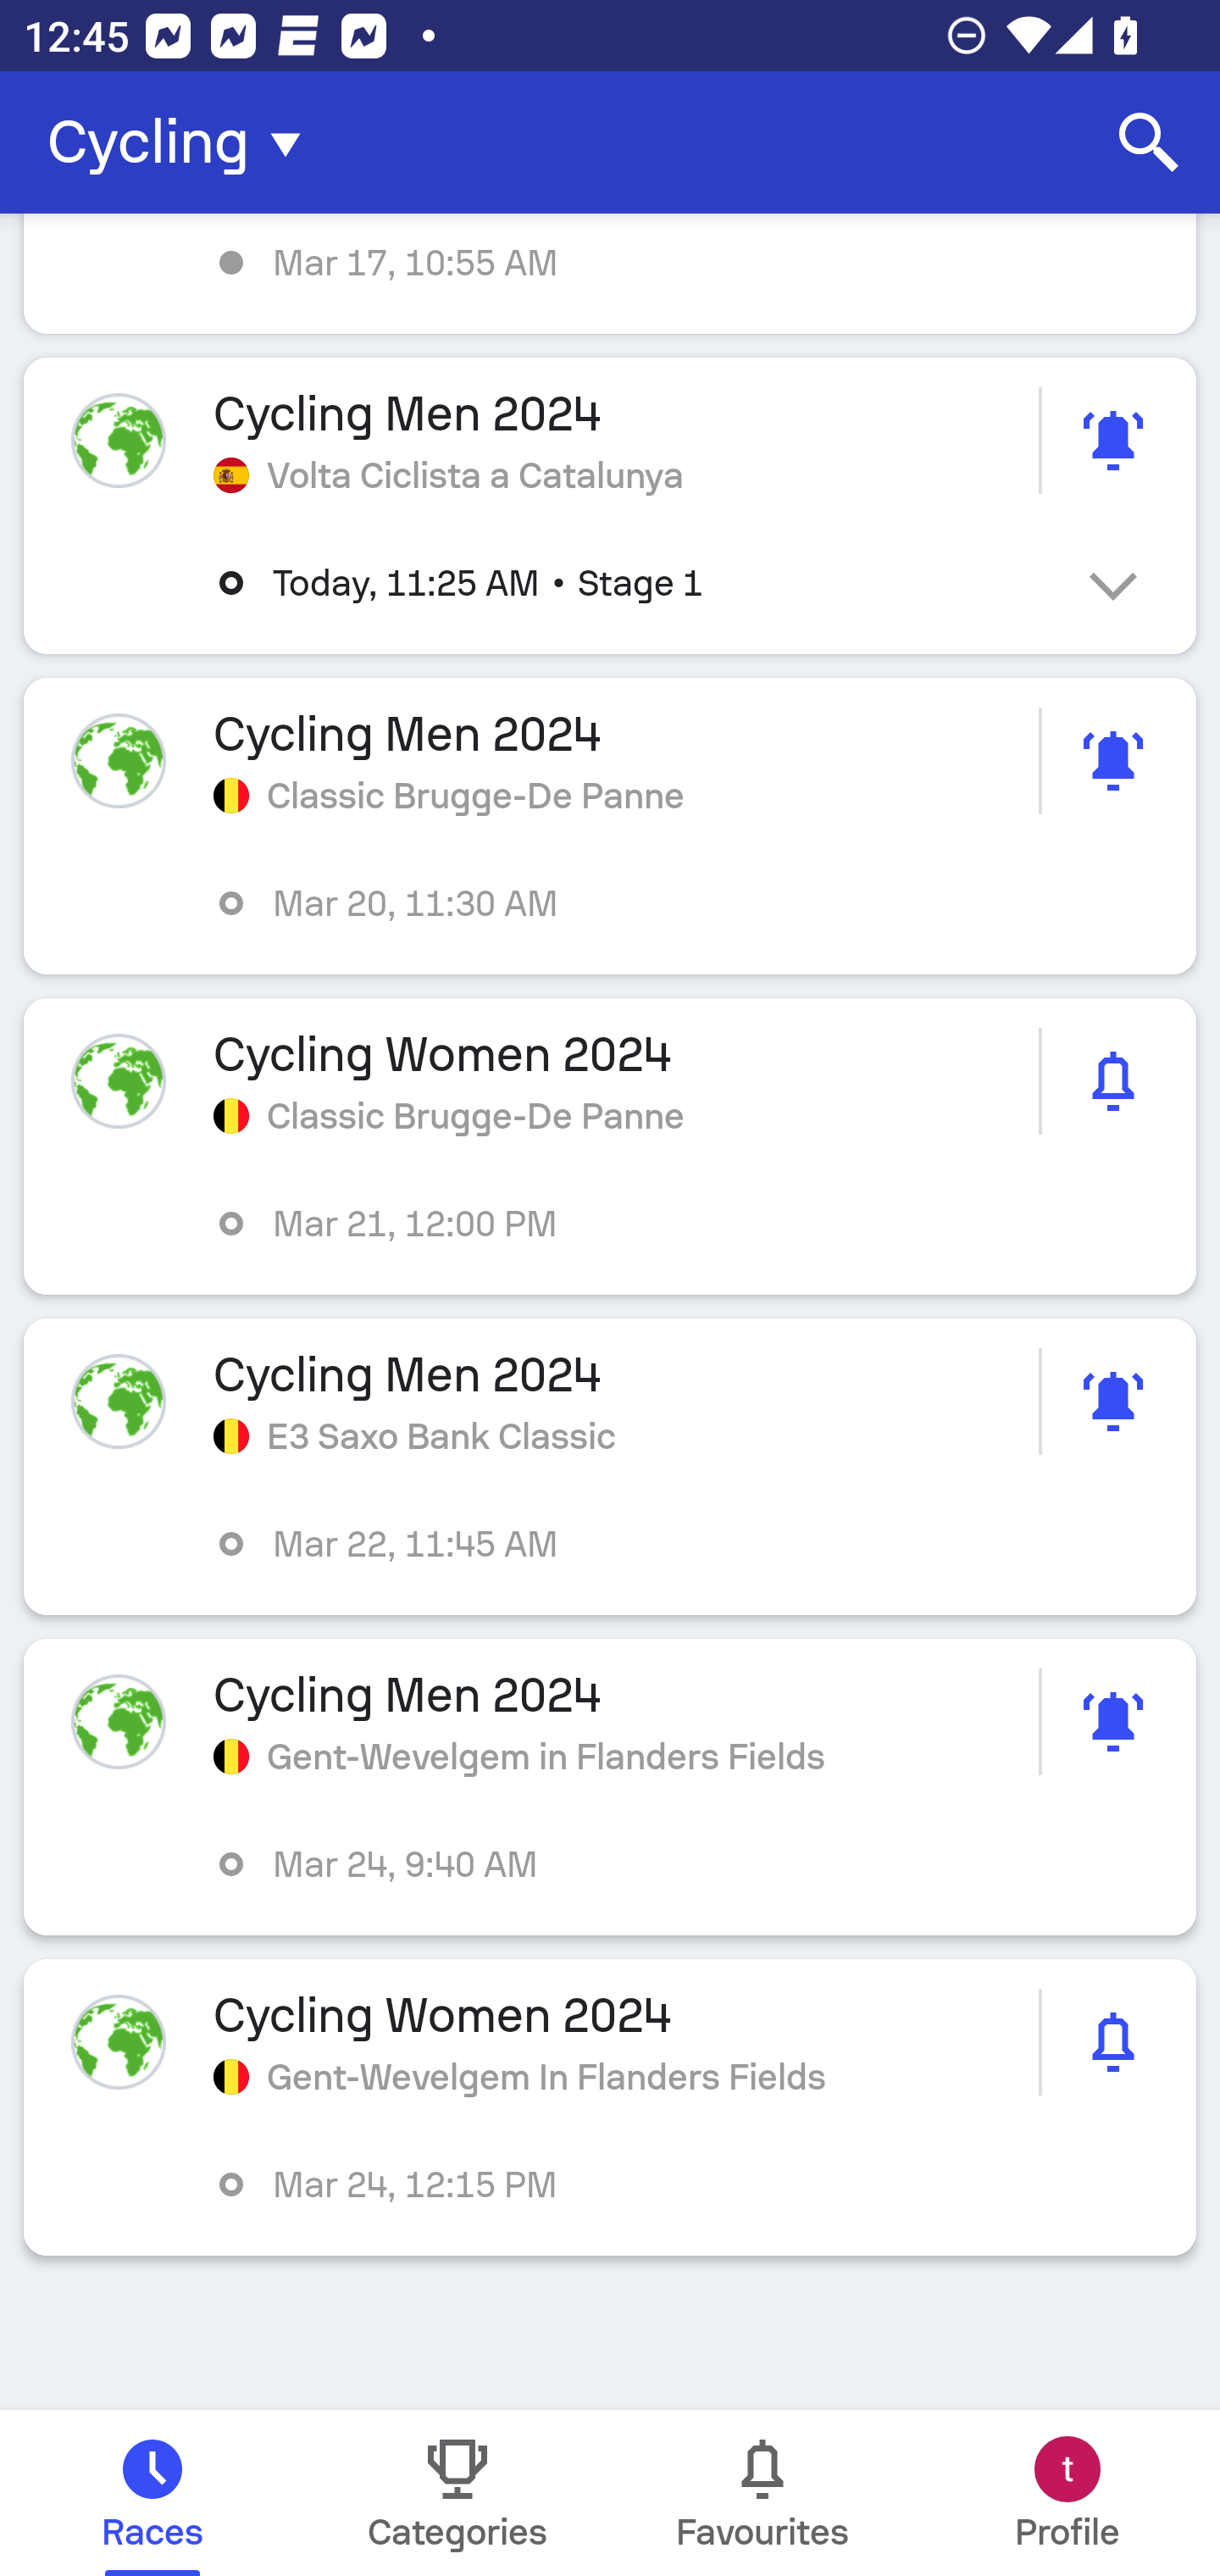 The image size is (1220, 2576). I want to click on Categories, so click(457, 2493).